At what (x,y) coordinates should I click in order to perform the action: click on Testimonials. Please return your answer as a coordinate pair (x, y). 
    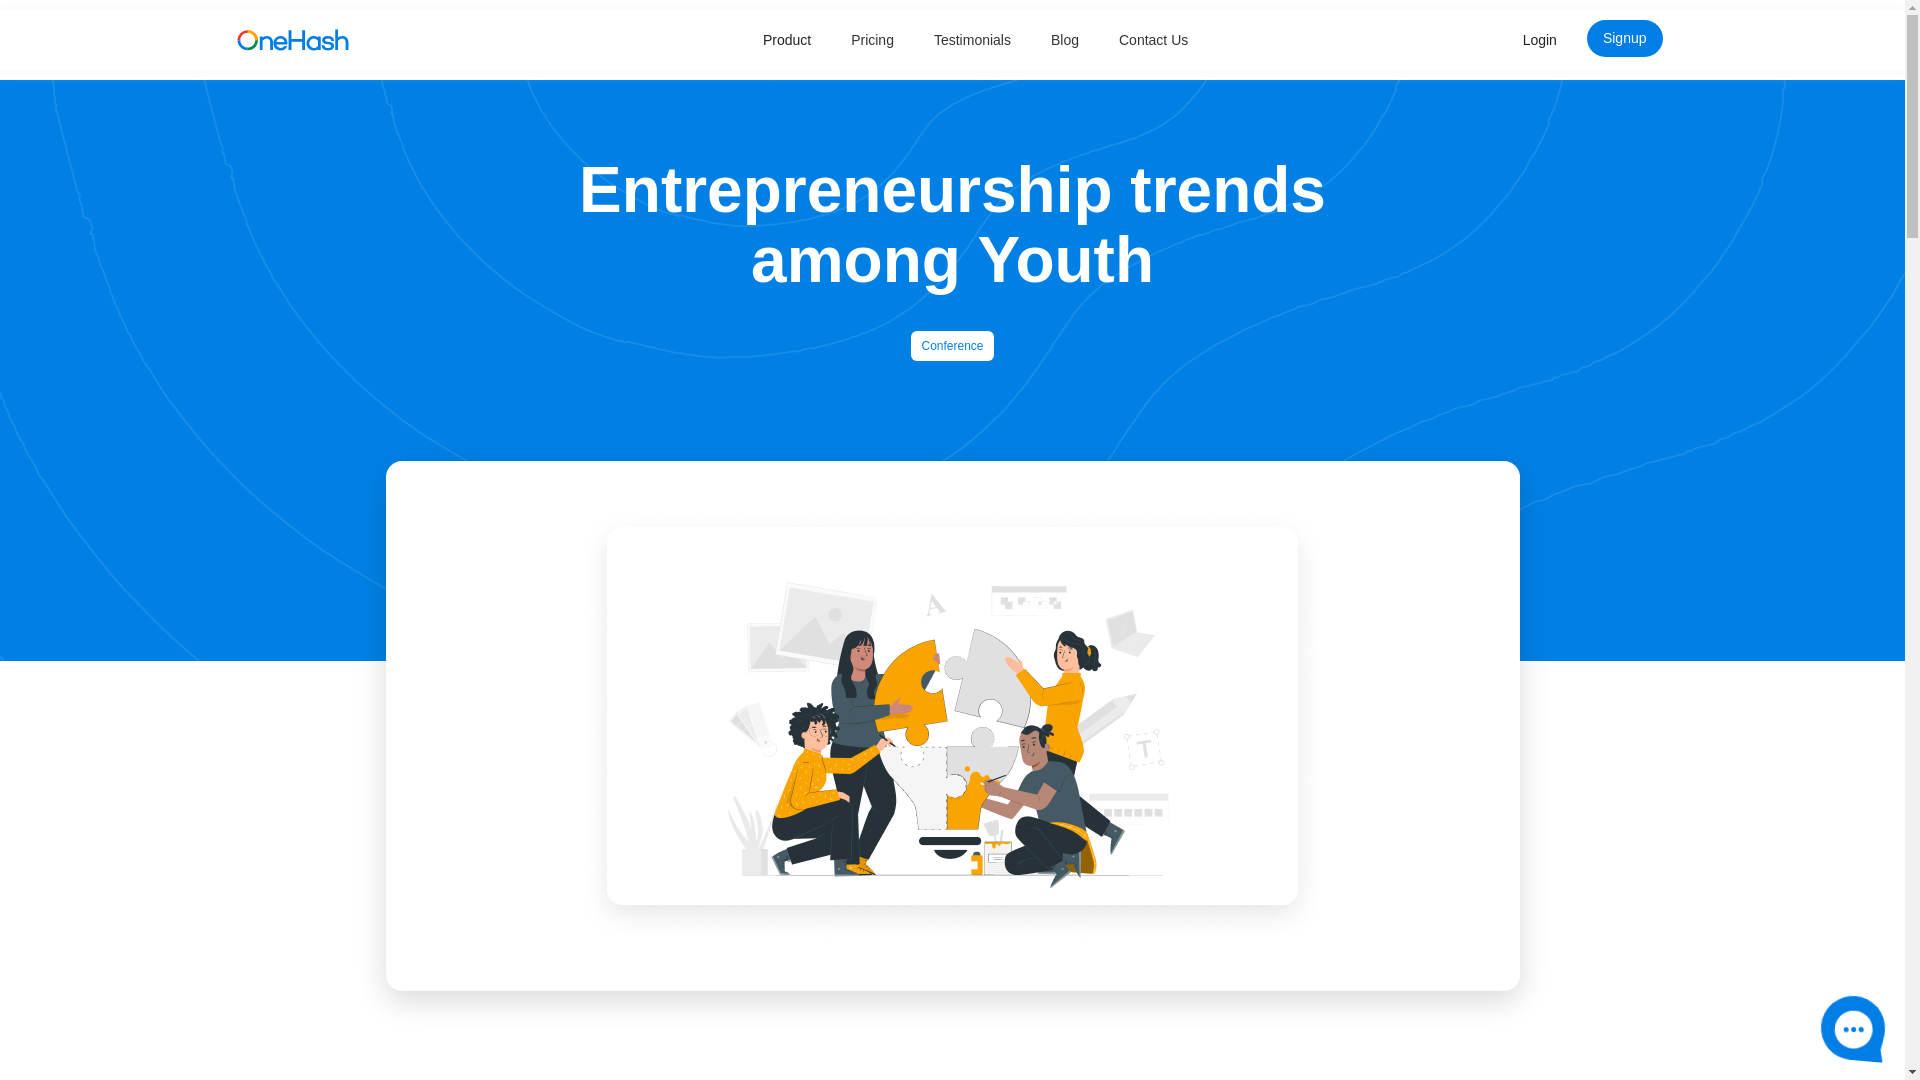
    Looking at the image, I should click on (972, 40).